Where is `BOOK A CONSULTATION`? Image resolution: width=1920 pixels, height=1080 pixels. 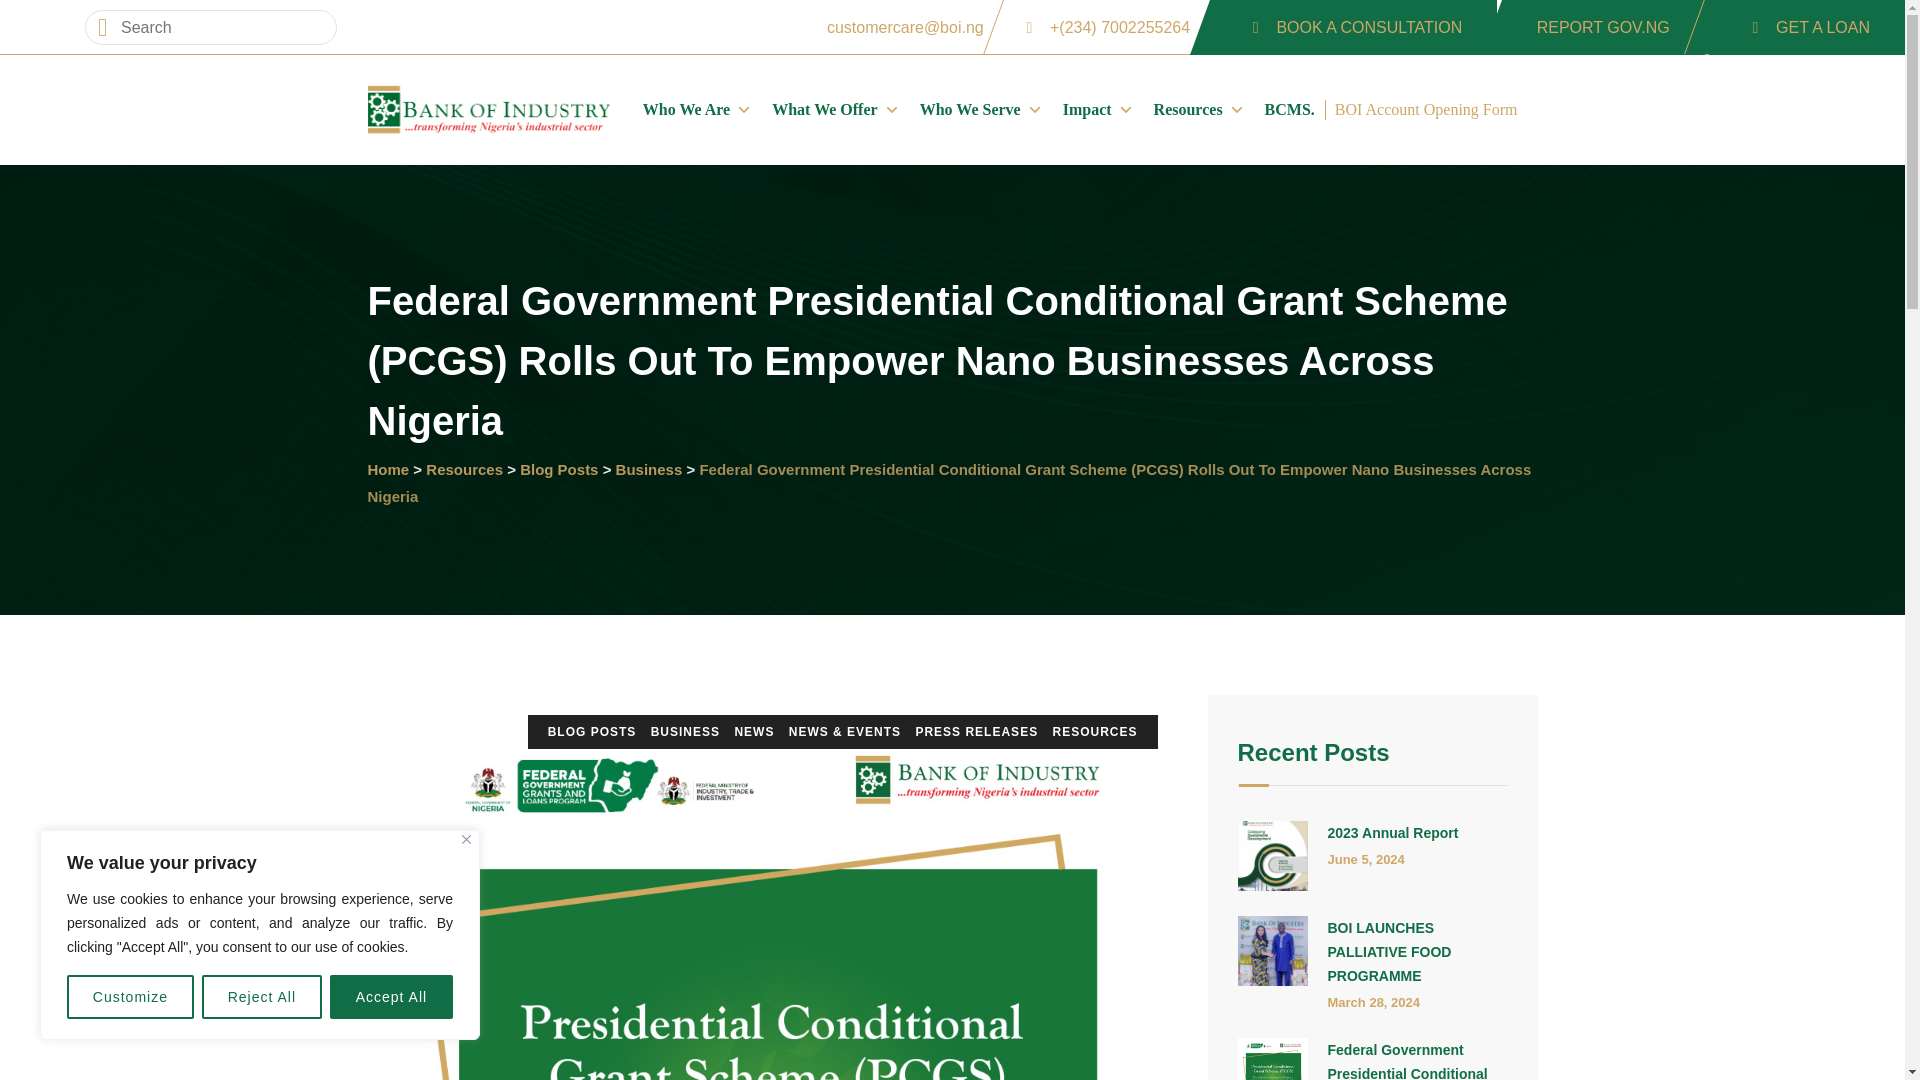
BOOK A CONSULTATION is located at coordinates (1353, 28).